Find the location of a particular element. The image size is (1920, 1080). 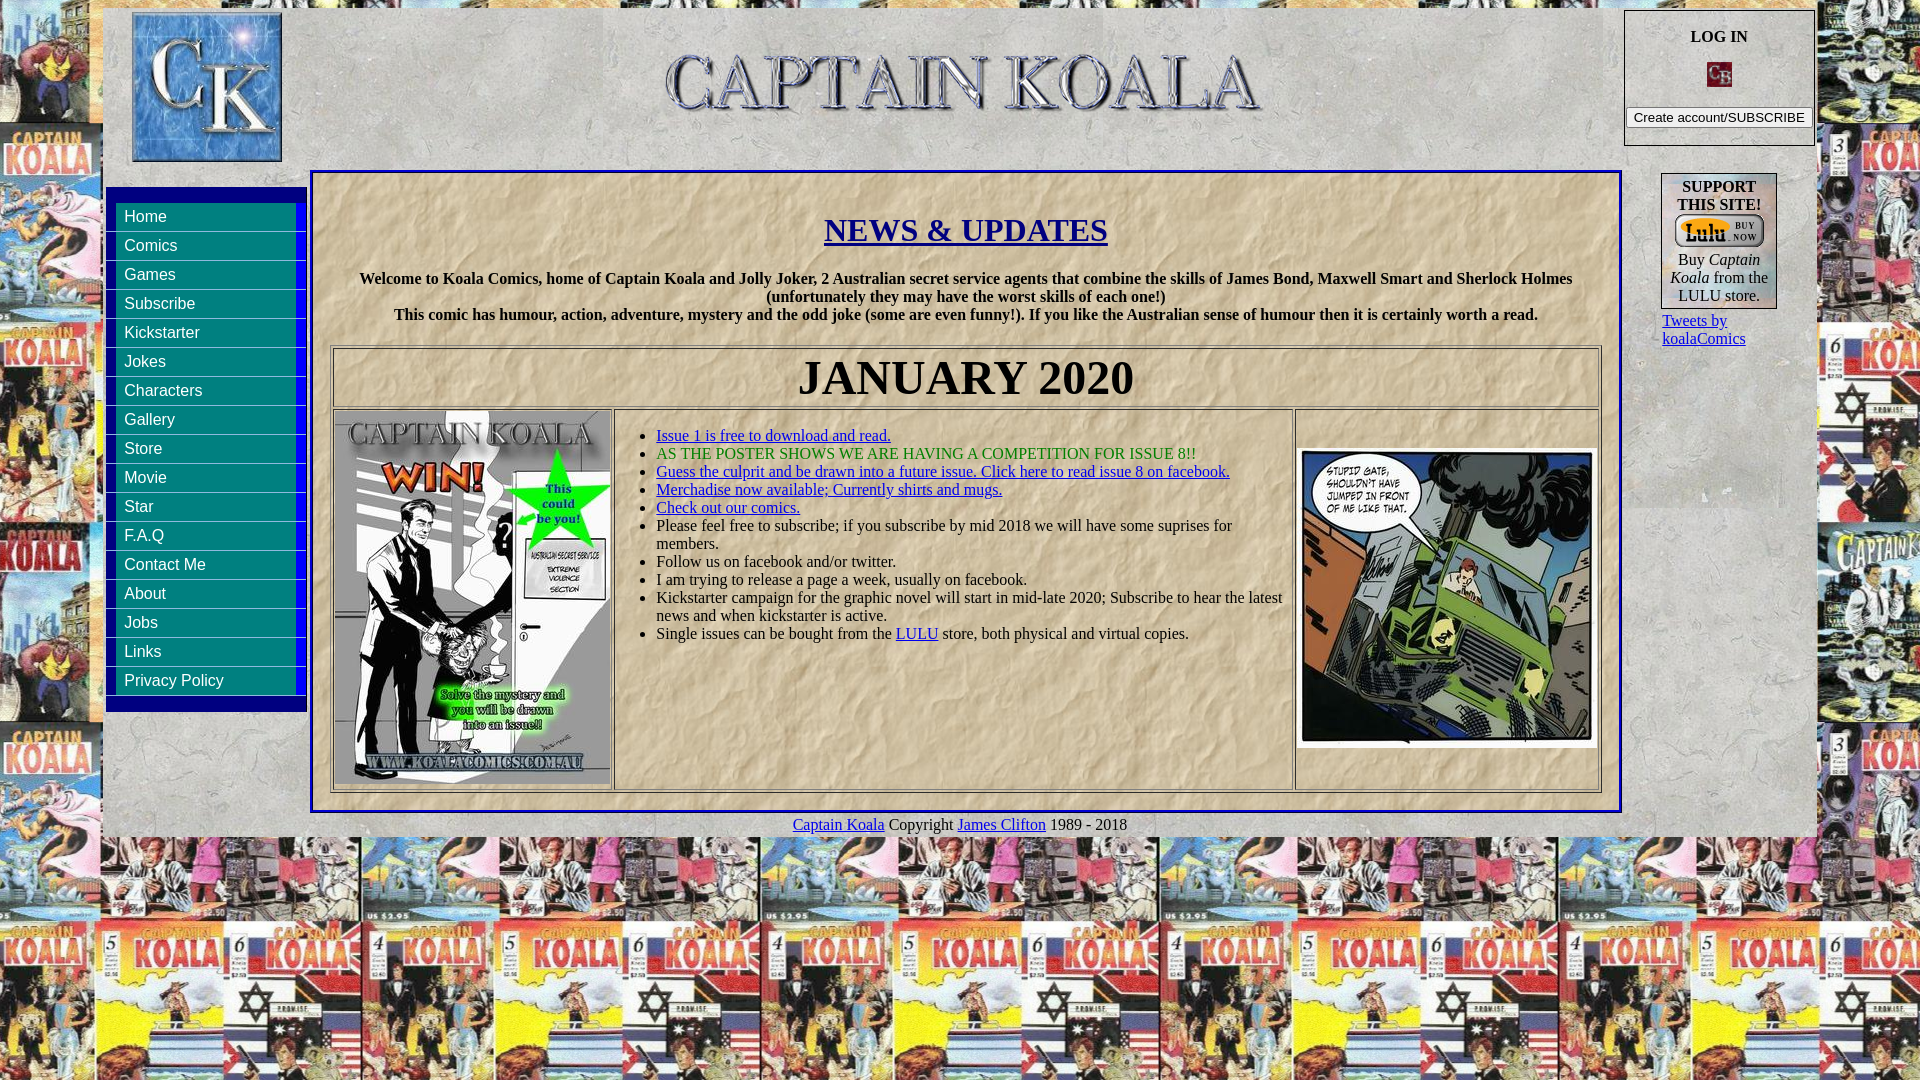

Movie is located at coordinates (206, 478).